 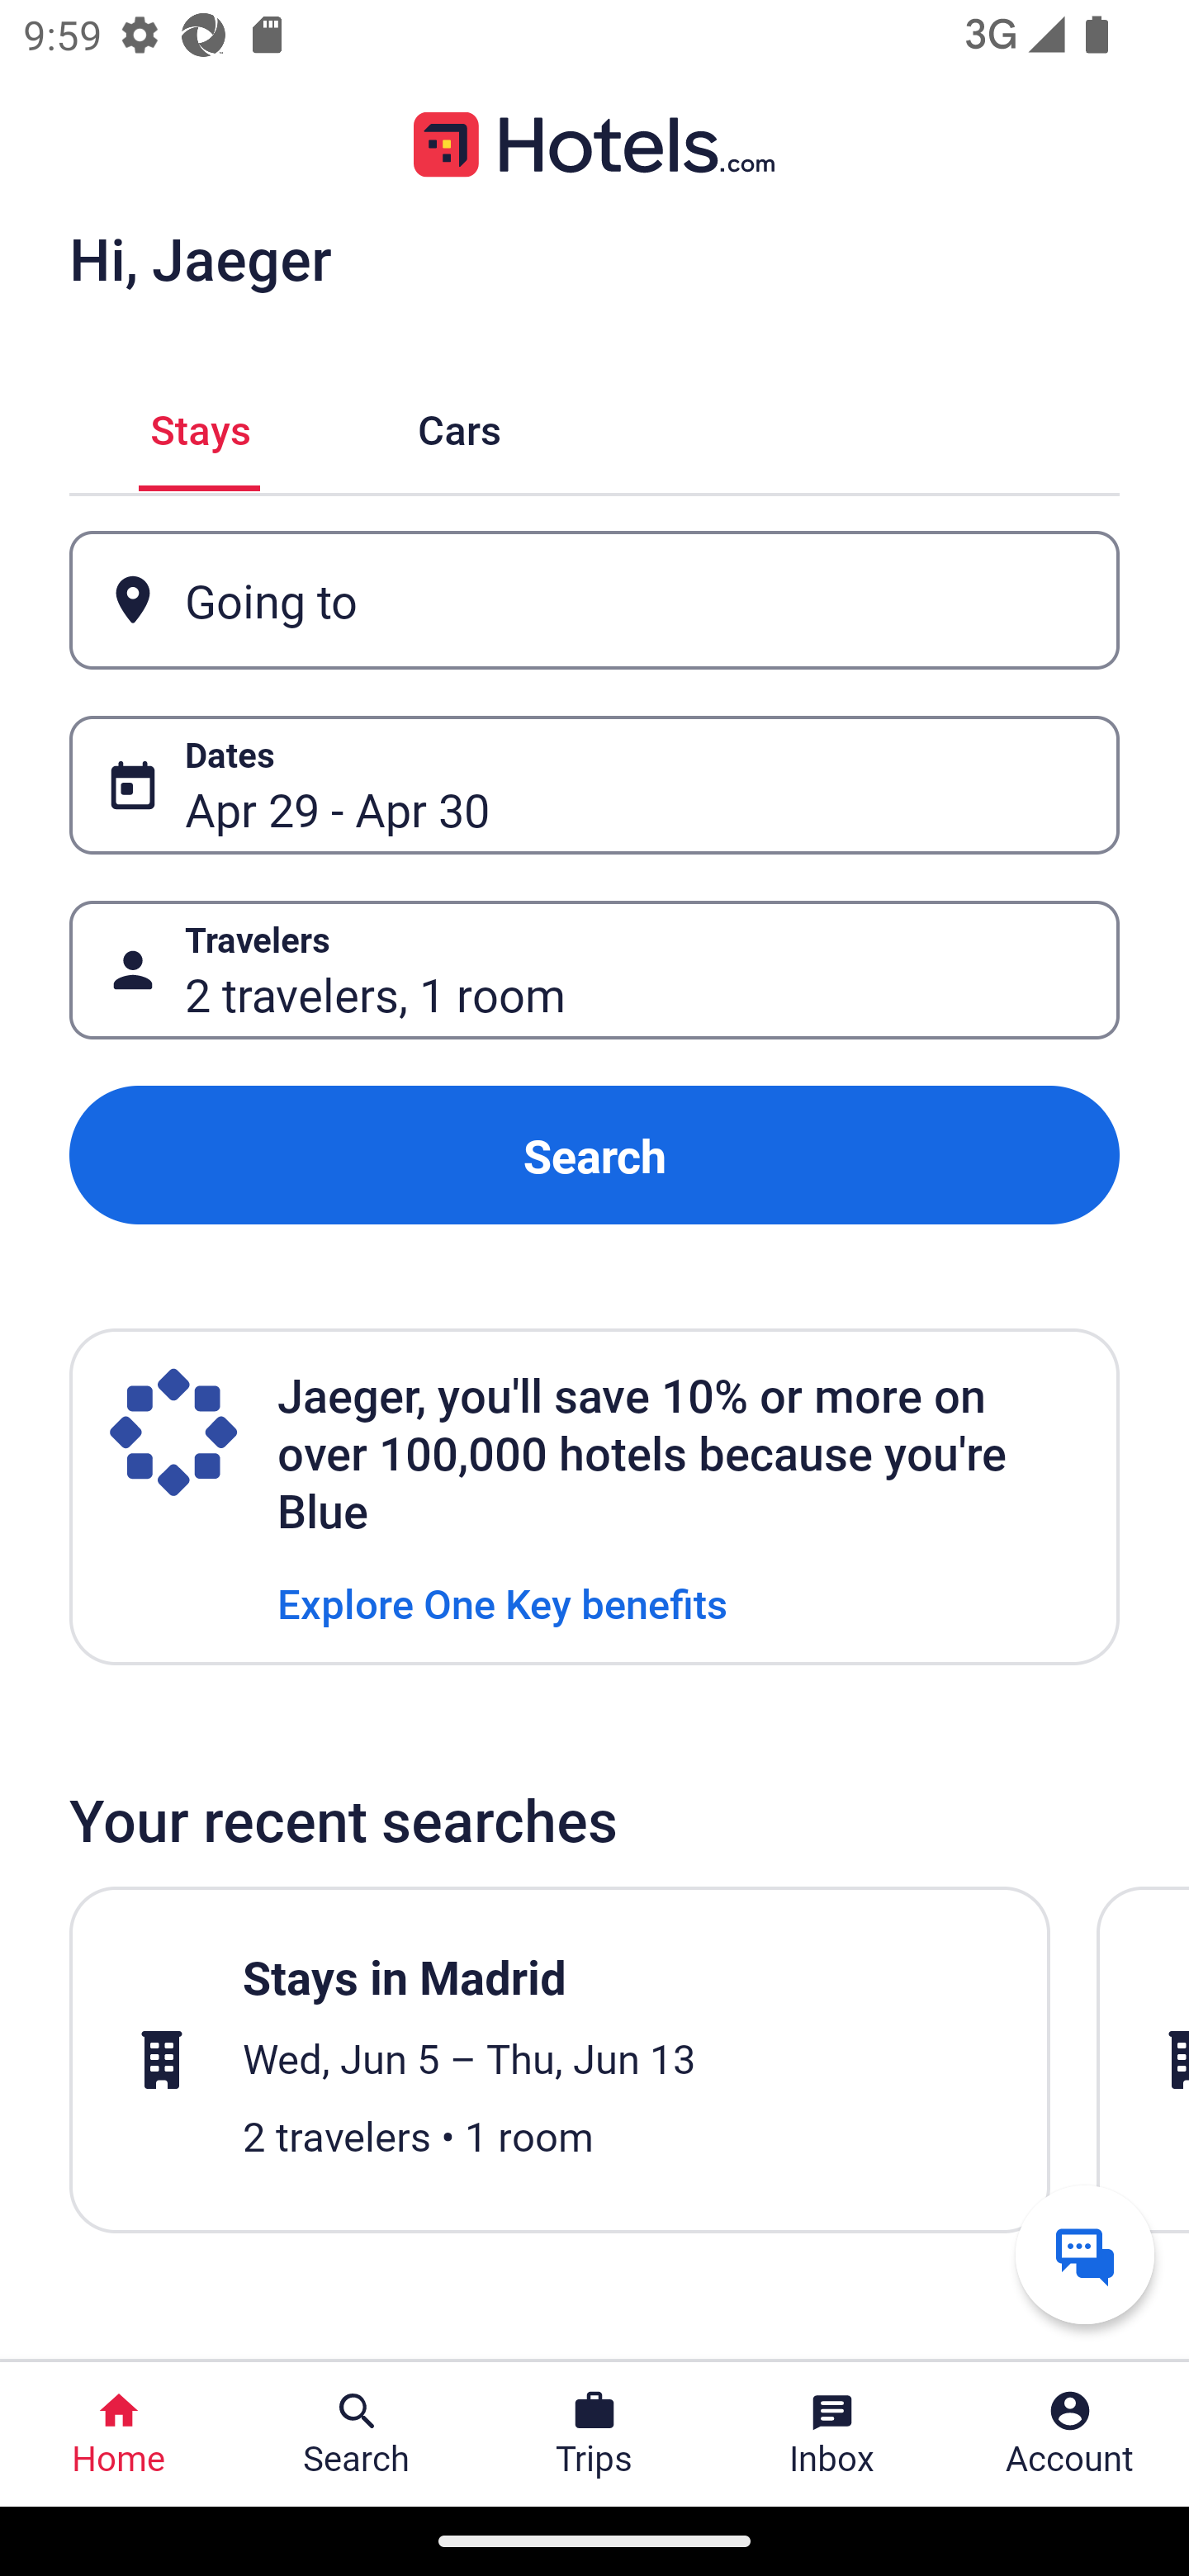 What do you see at coordinates (357, 2434) in the screenshot?
I see `Search Search Button` at bounding box center [357, 2434].